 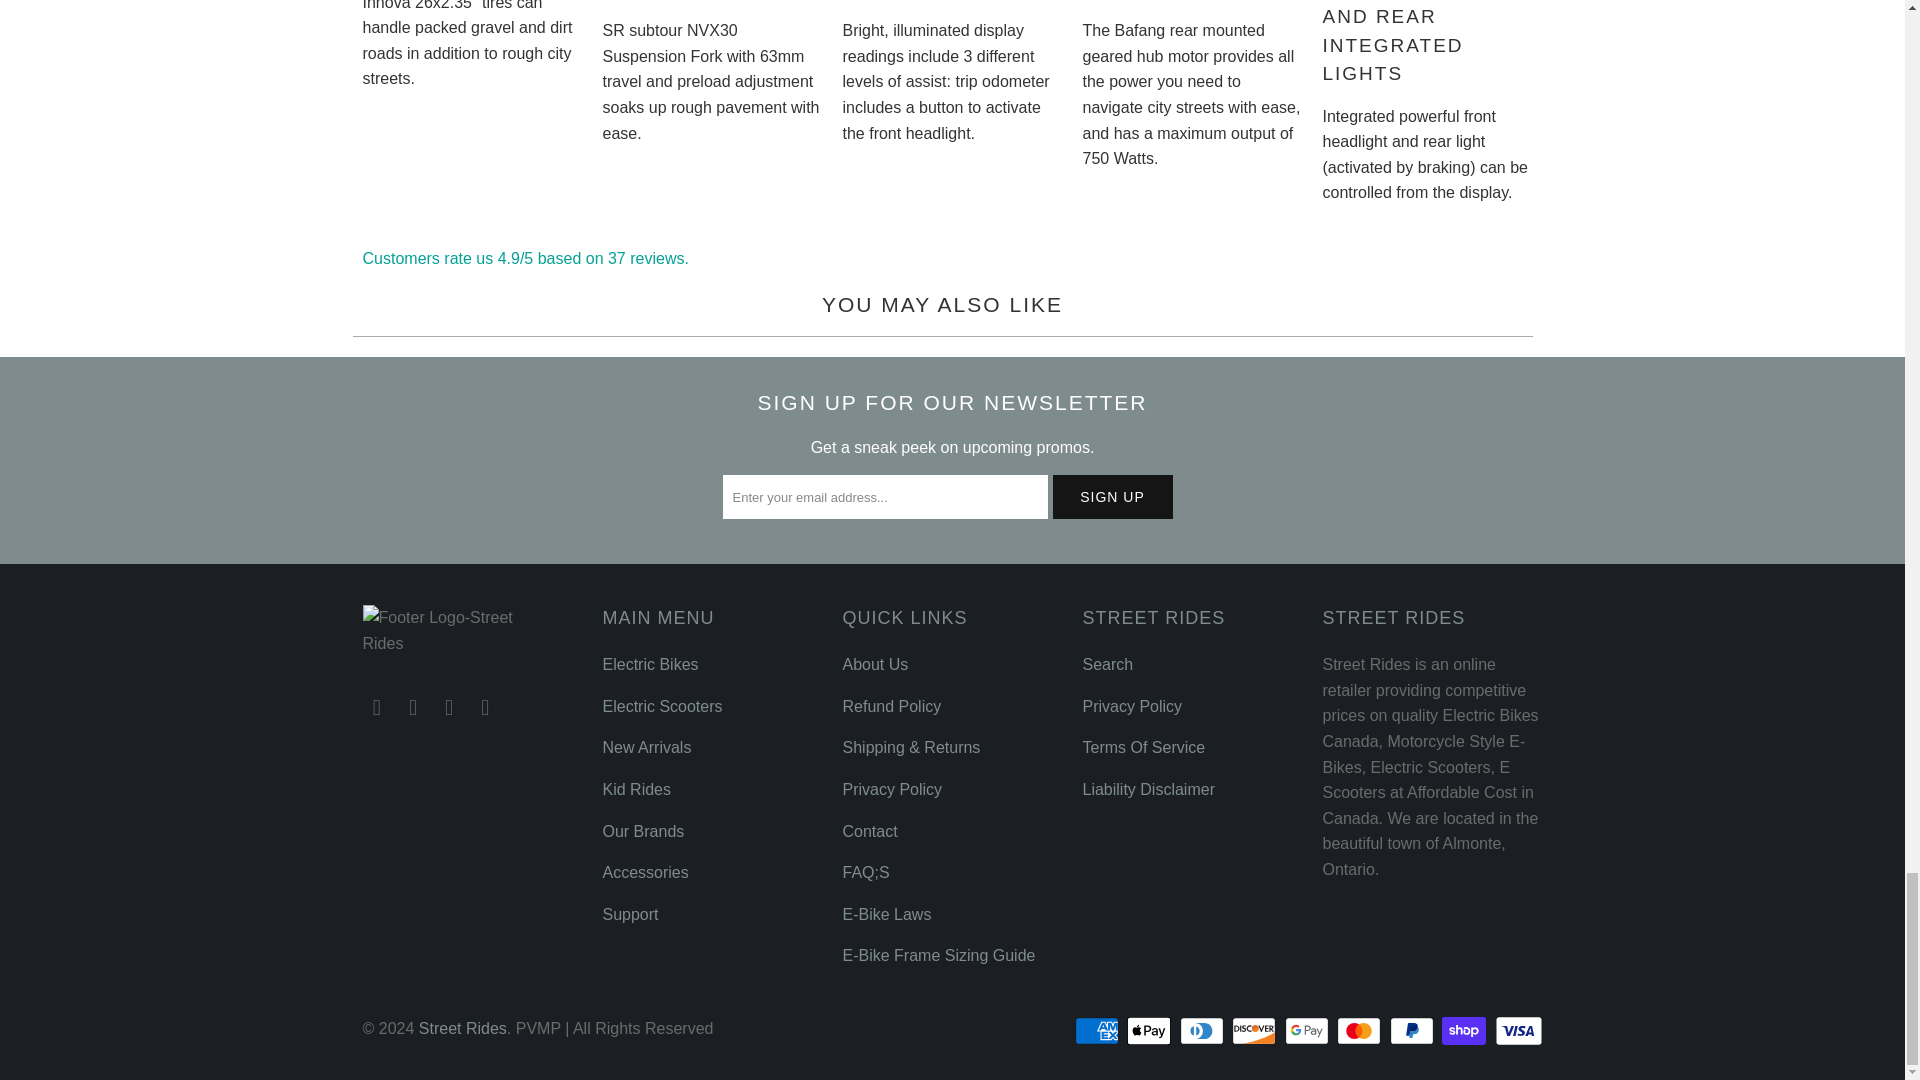 I want to click on American Express, so click(x=1099, y=1031).